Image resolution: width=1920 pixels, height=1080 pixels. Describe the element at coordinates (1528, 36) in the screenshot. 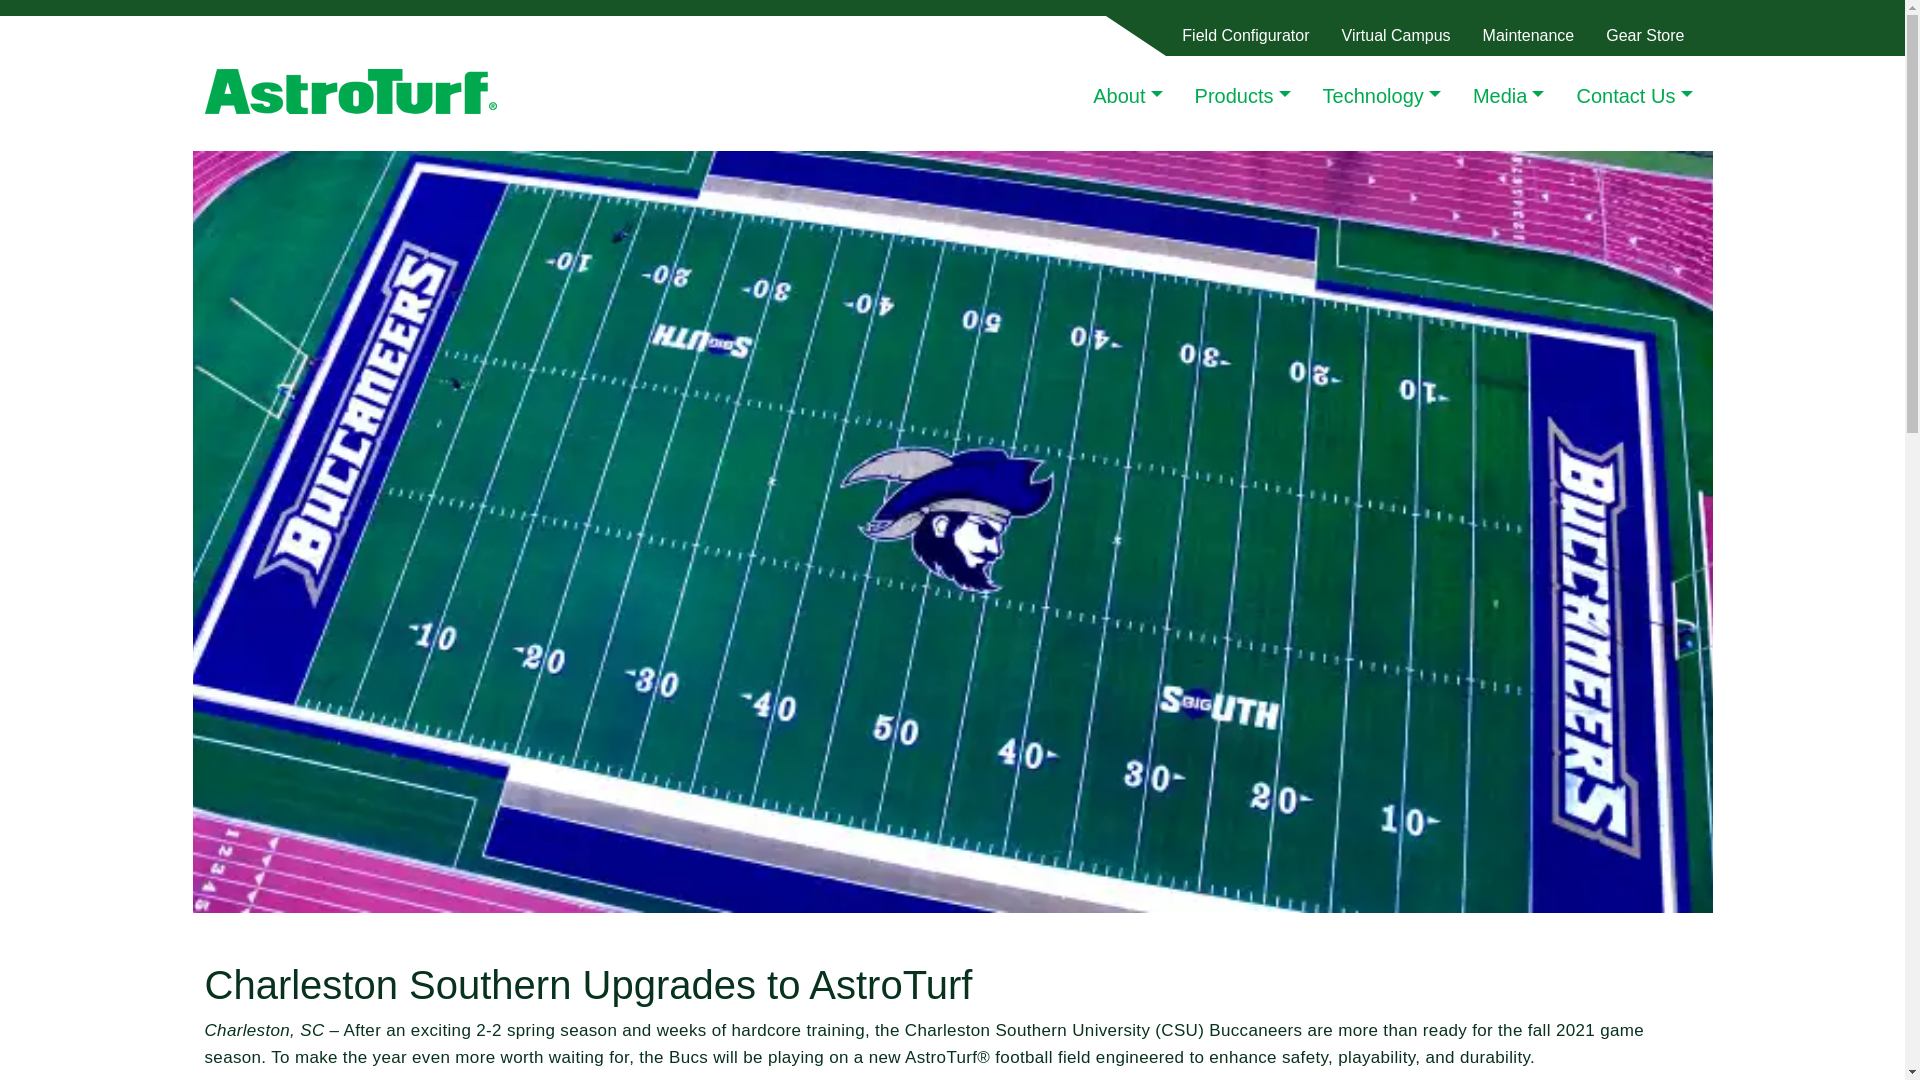

I see `Maintenance` at that location.